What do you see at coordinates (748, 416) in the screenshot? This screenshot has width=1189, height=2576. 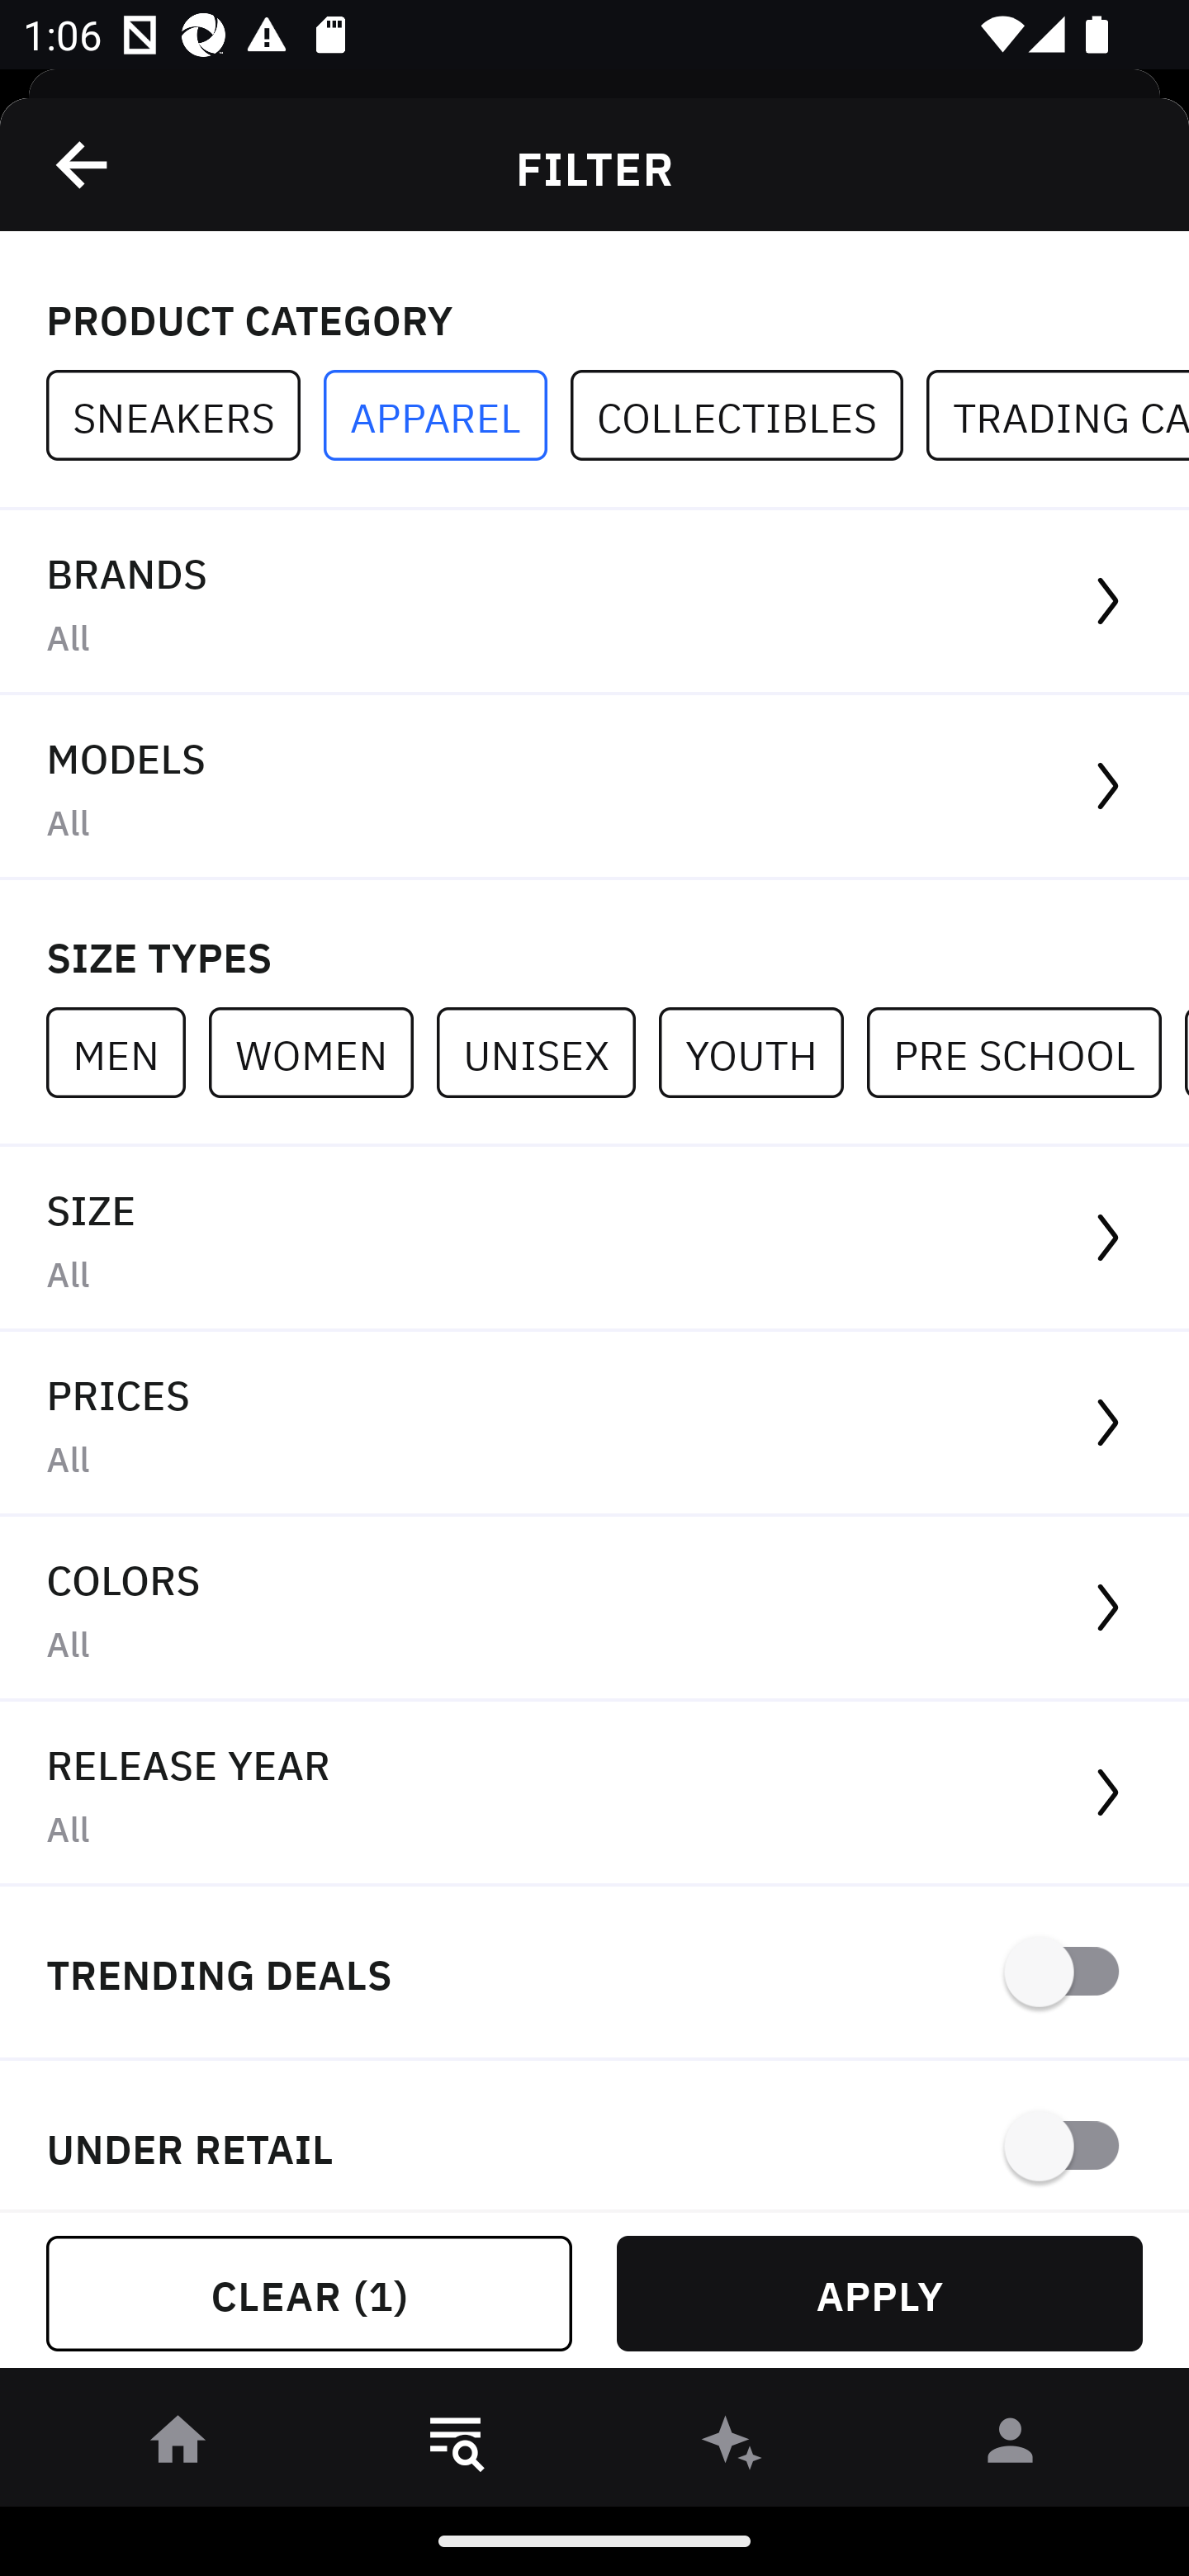 I see `COLLECTIBLES` at bounding box center [748, 416].